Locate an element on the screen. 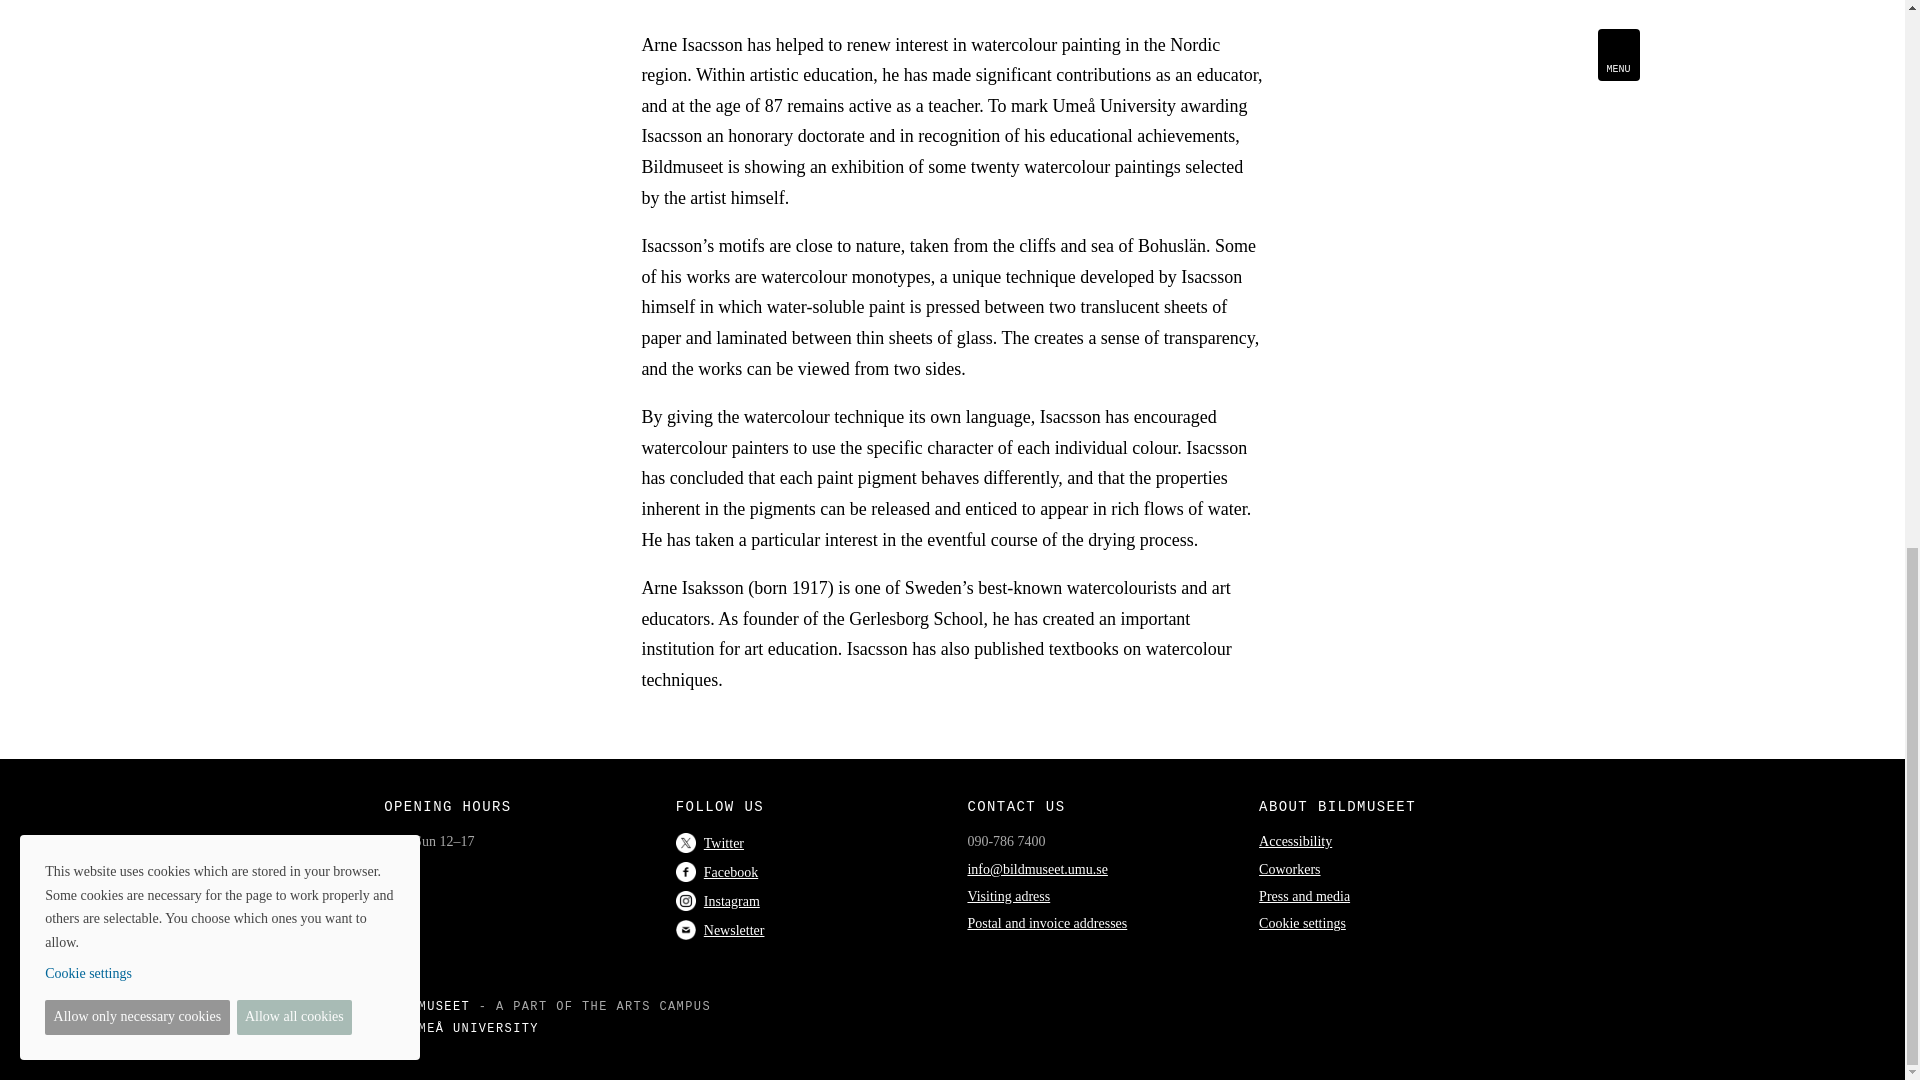 The height and width of the screenshot is (1080, 1920). Newsletter is located at coordinates (720, 930).